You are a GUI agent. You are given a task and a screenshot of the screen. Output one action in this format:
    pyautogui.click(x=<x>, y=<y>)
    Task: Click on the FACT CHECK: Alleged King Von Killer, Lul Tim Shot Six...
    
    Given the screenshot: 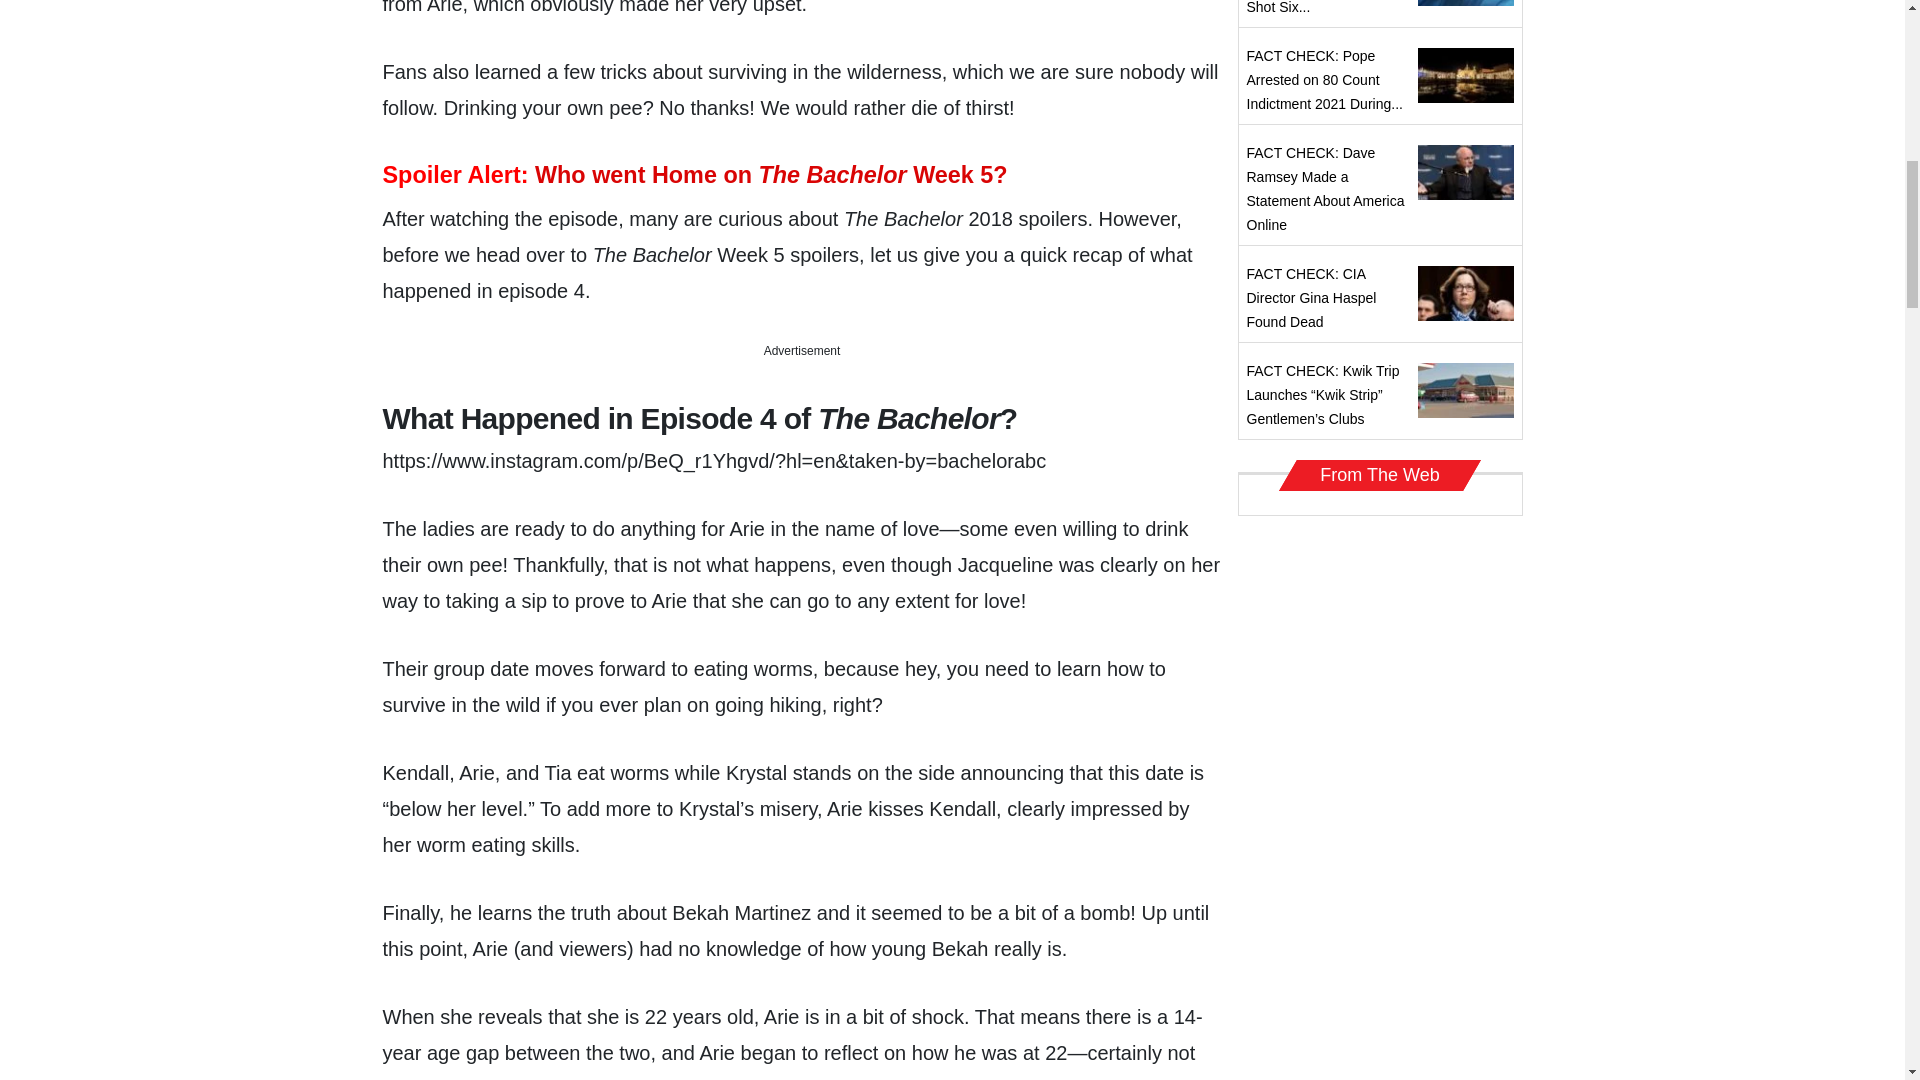 What is the action you would take?
    pyautogui.click(x=1317, y=8)
    